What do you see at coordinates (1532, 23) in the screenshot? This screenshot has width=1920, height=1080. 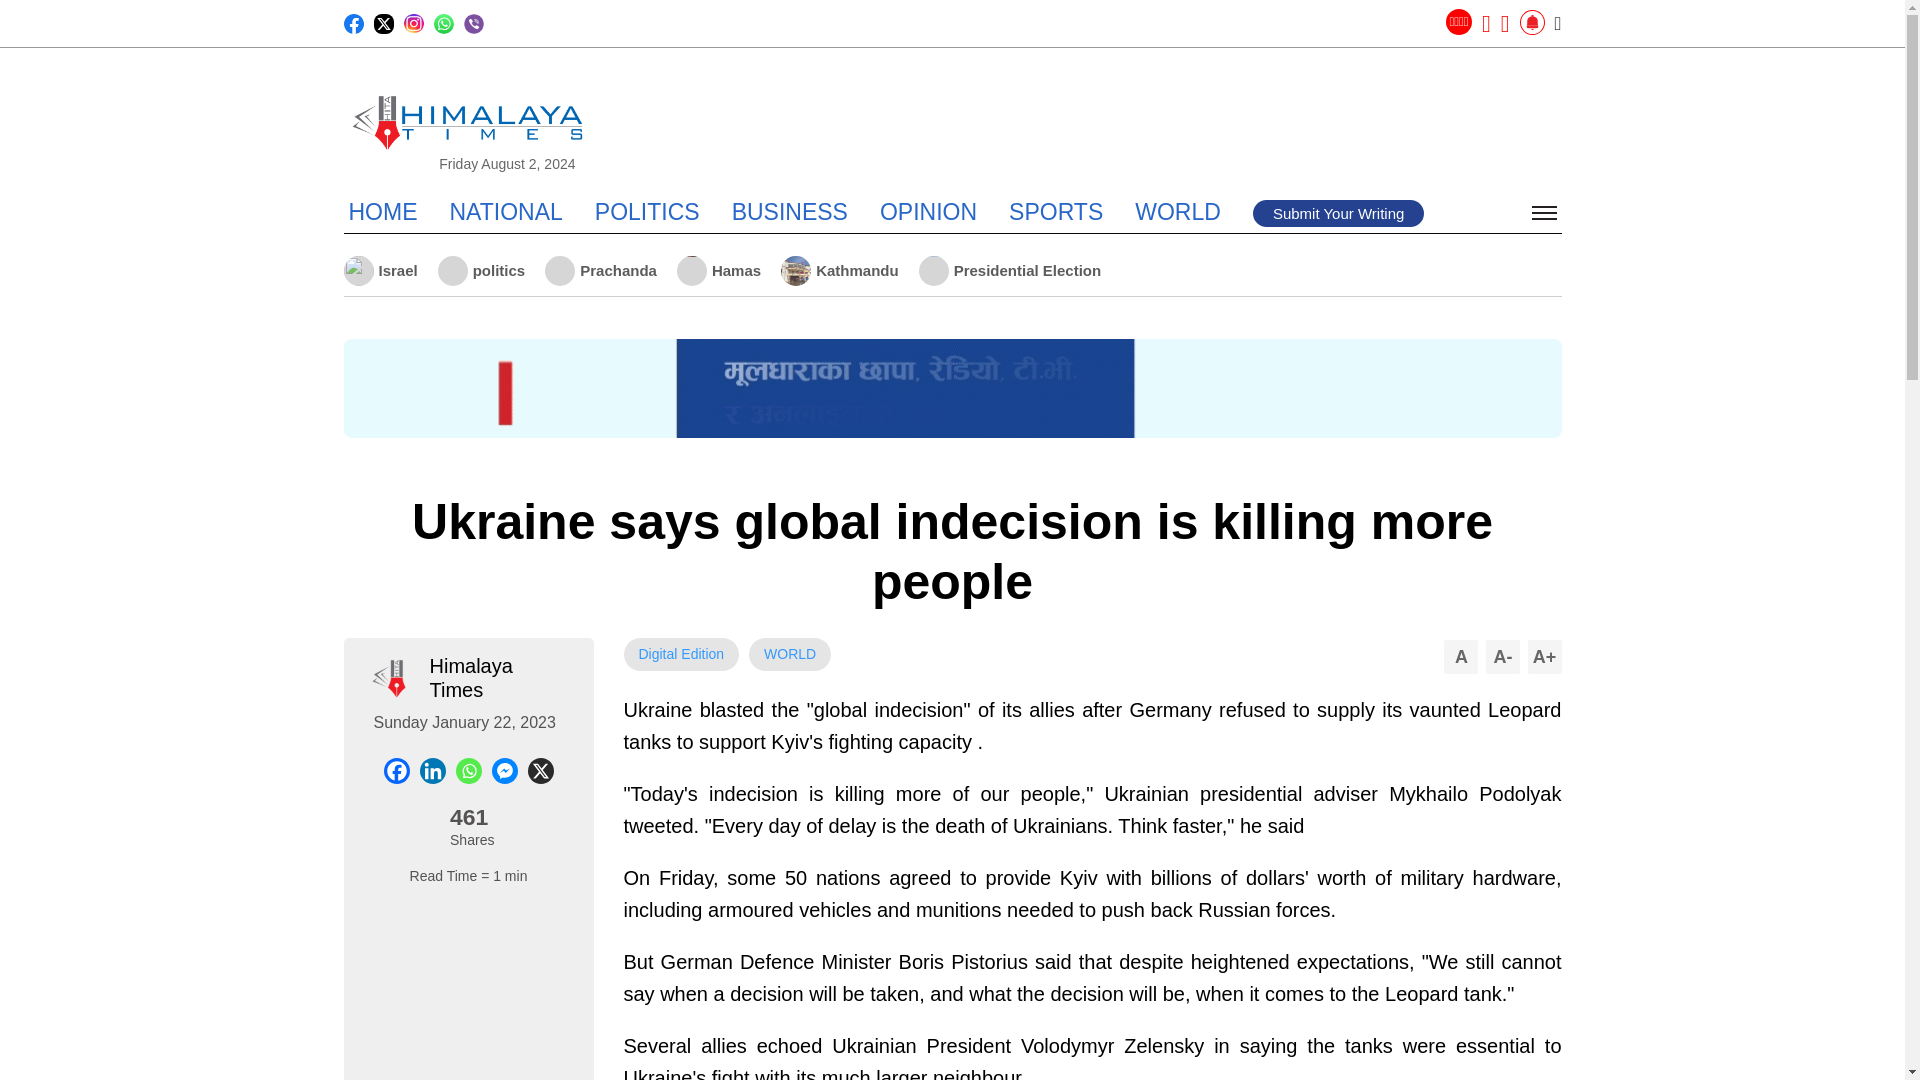 I see `Notifications` at bounding box center [1532, 23].